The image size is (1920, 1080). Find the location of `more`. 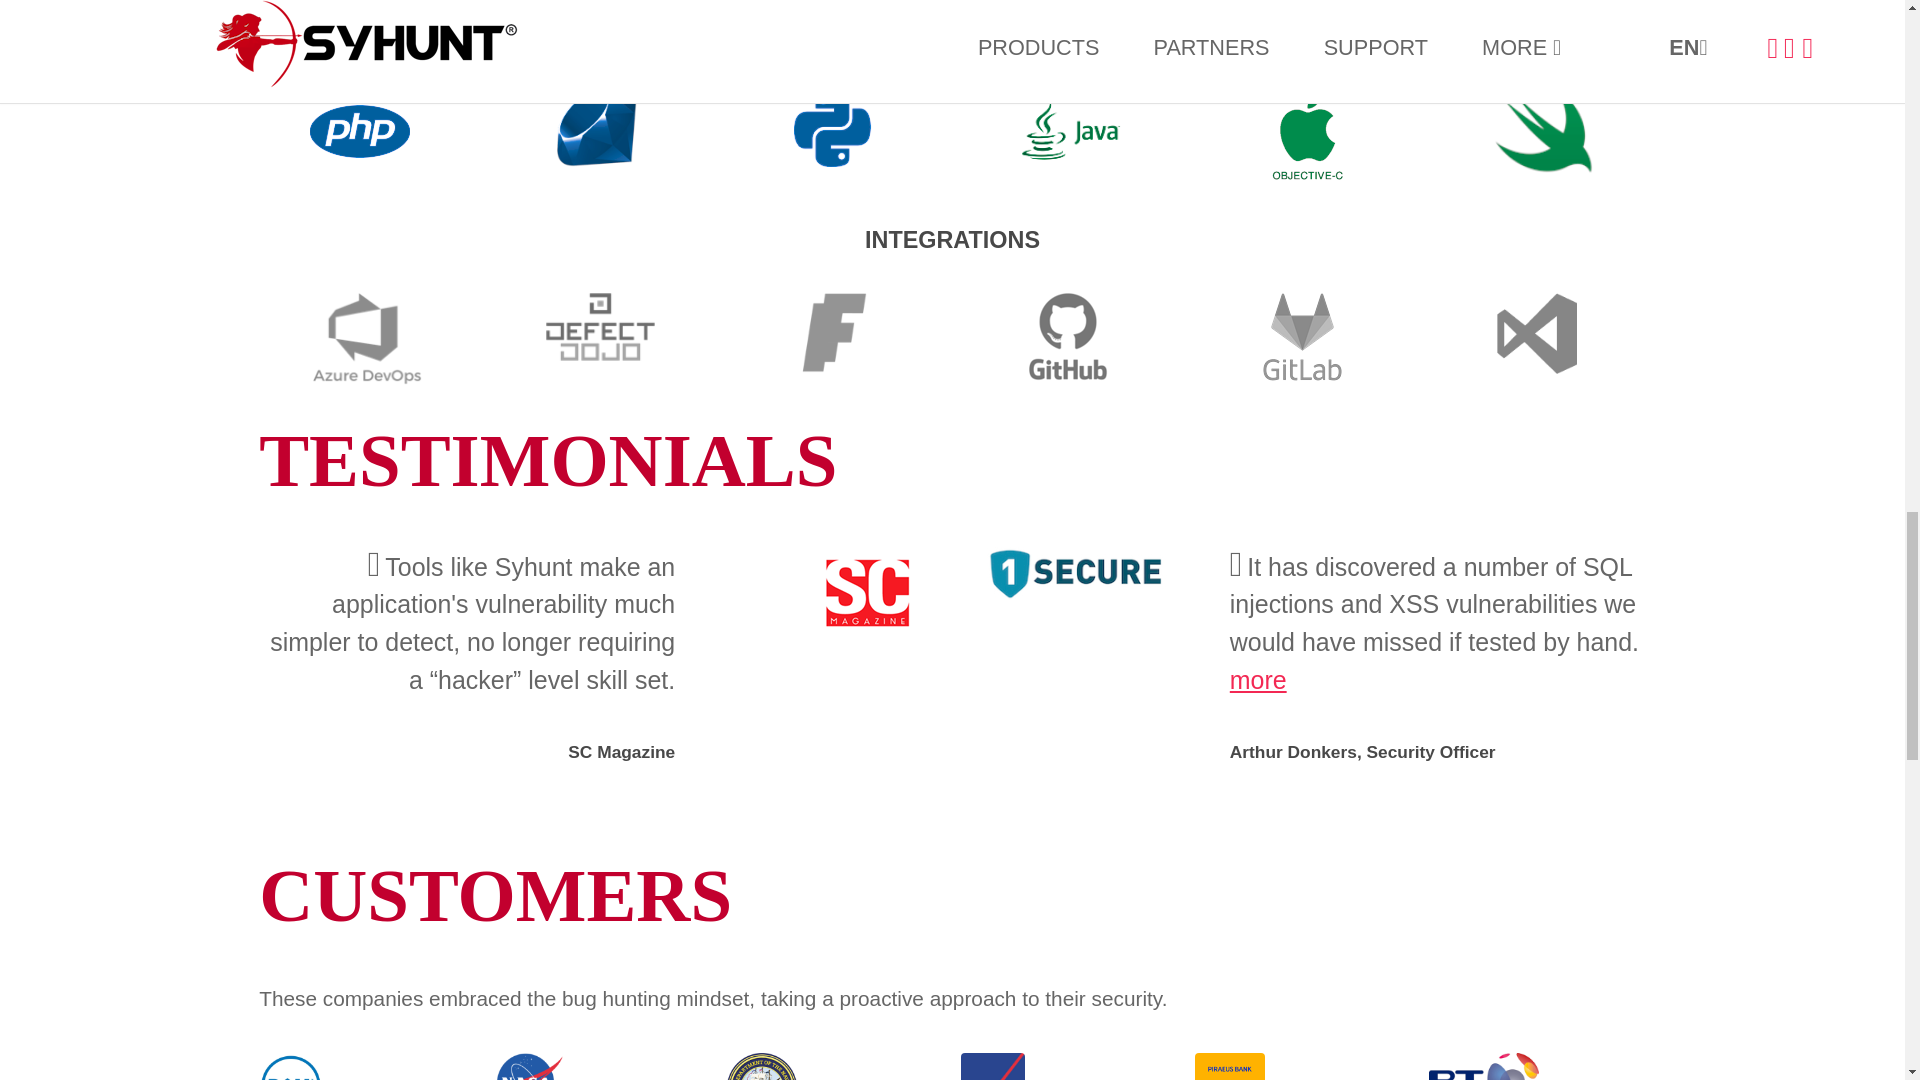

more is located at coordinates (1258, 680).